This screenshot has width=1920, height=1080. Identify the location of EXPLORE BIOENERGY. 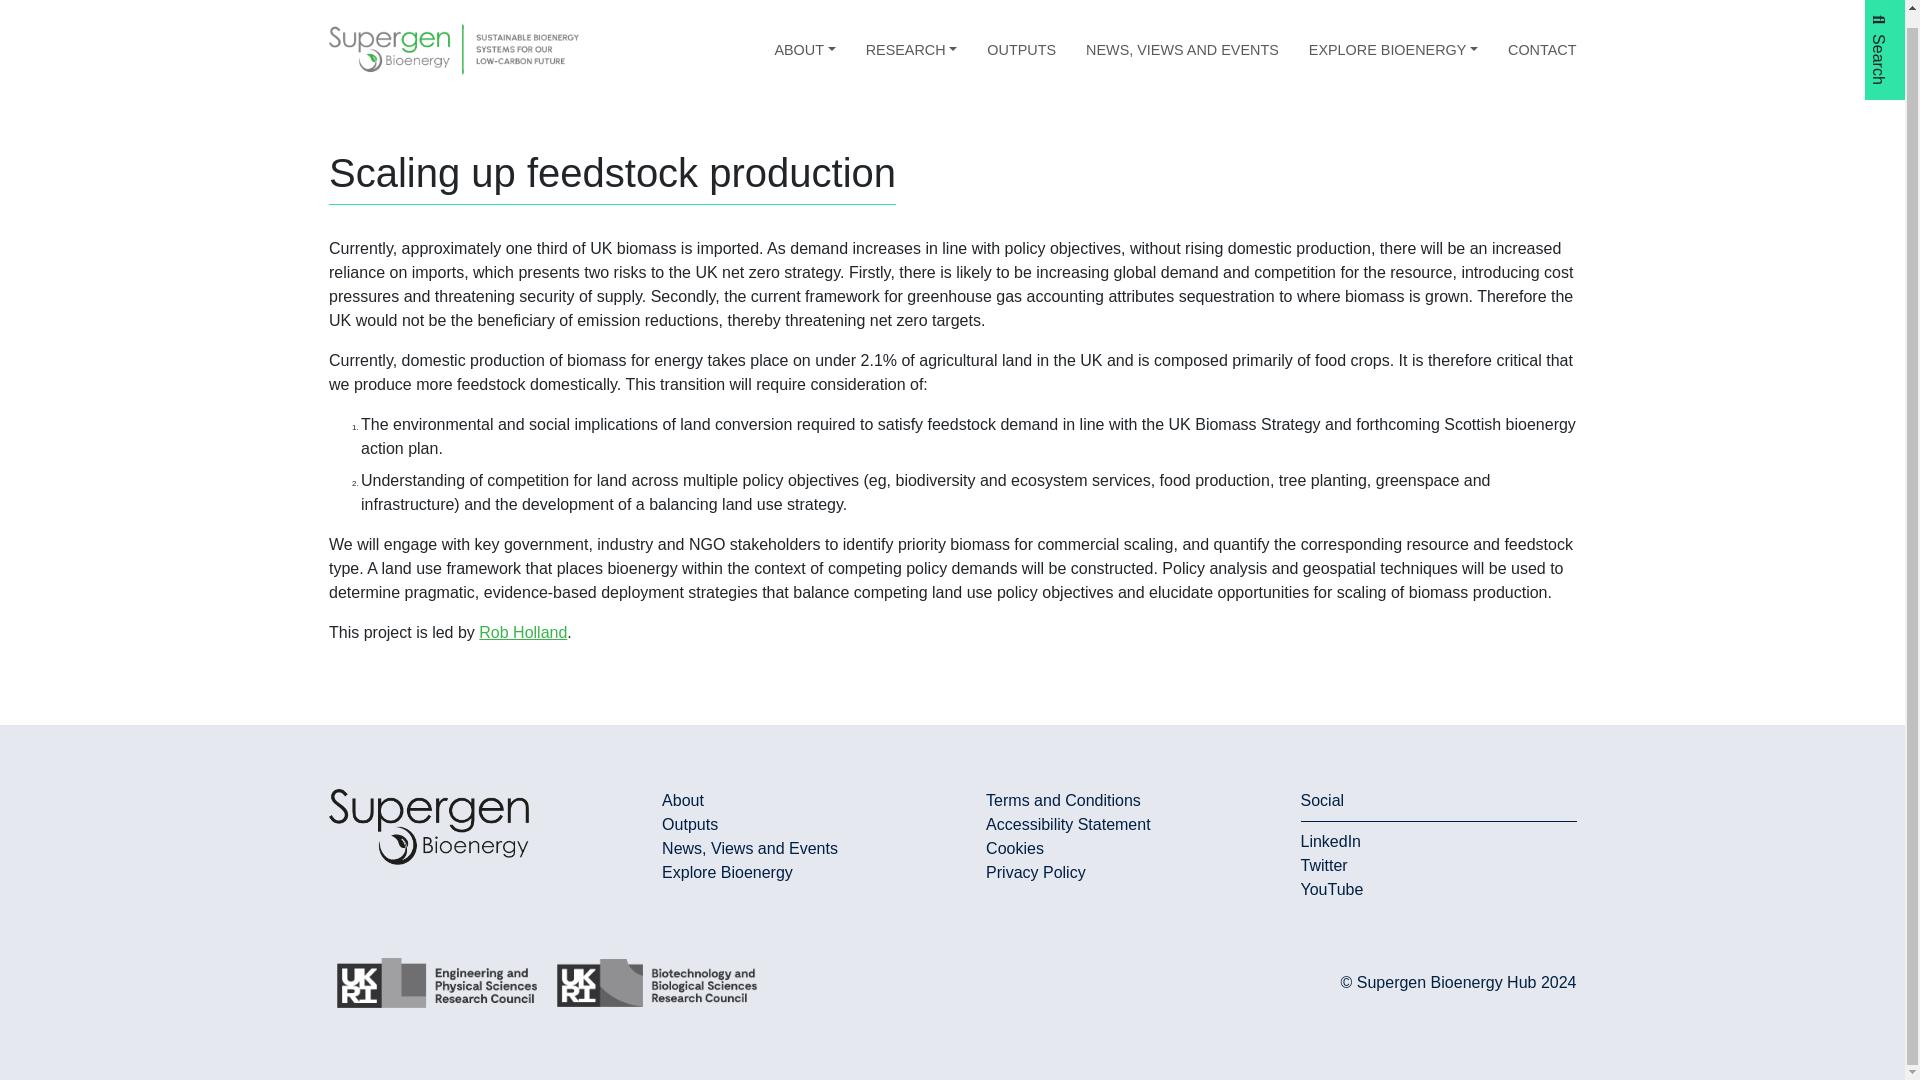
(1394, 36).